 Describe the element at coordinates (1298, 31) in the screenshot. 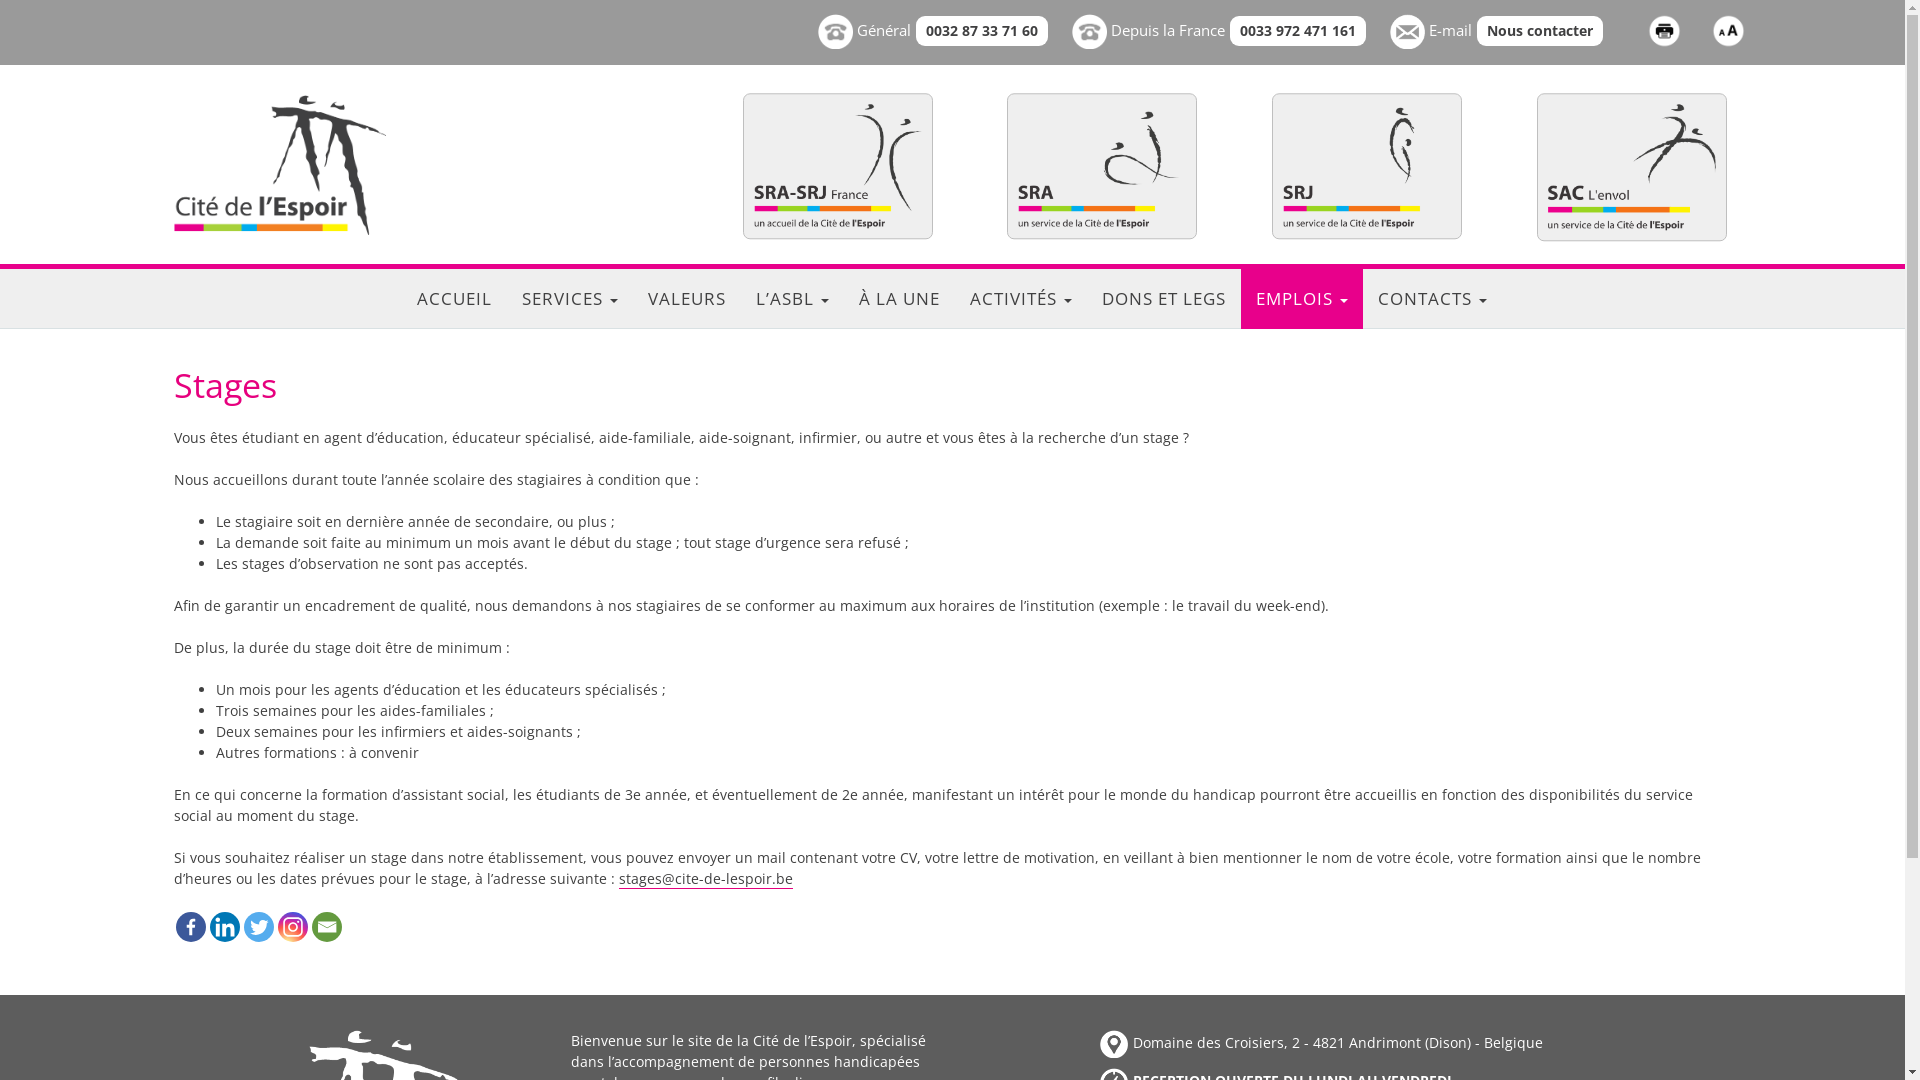

I see `0033 972 471 161` at that location.